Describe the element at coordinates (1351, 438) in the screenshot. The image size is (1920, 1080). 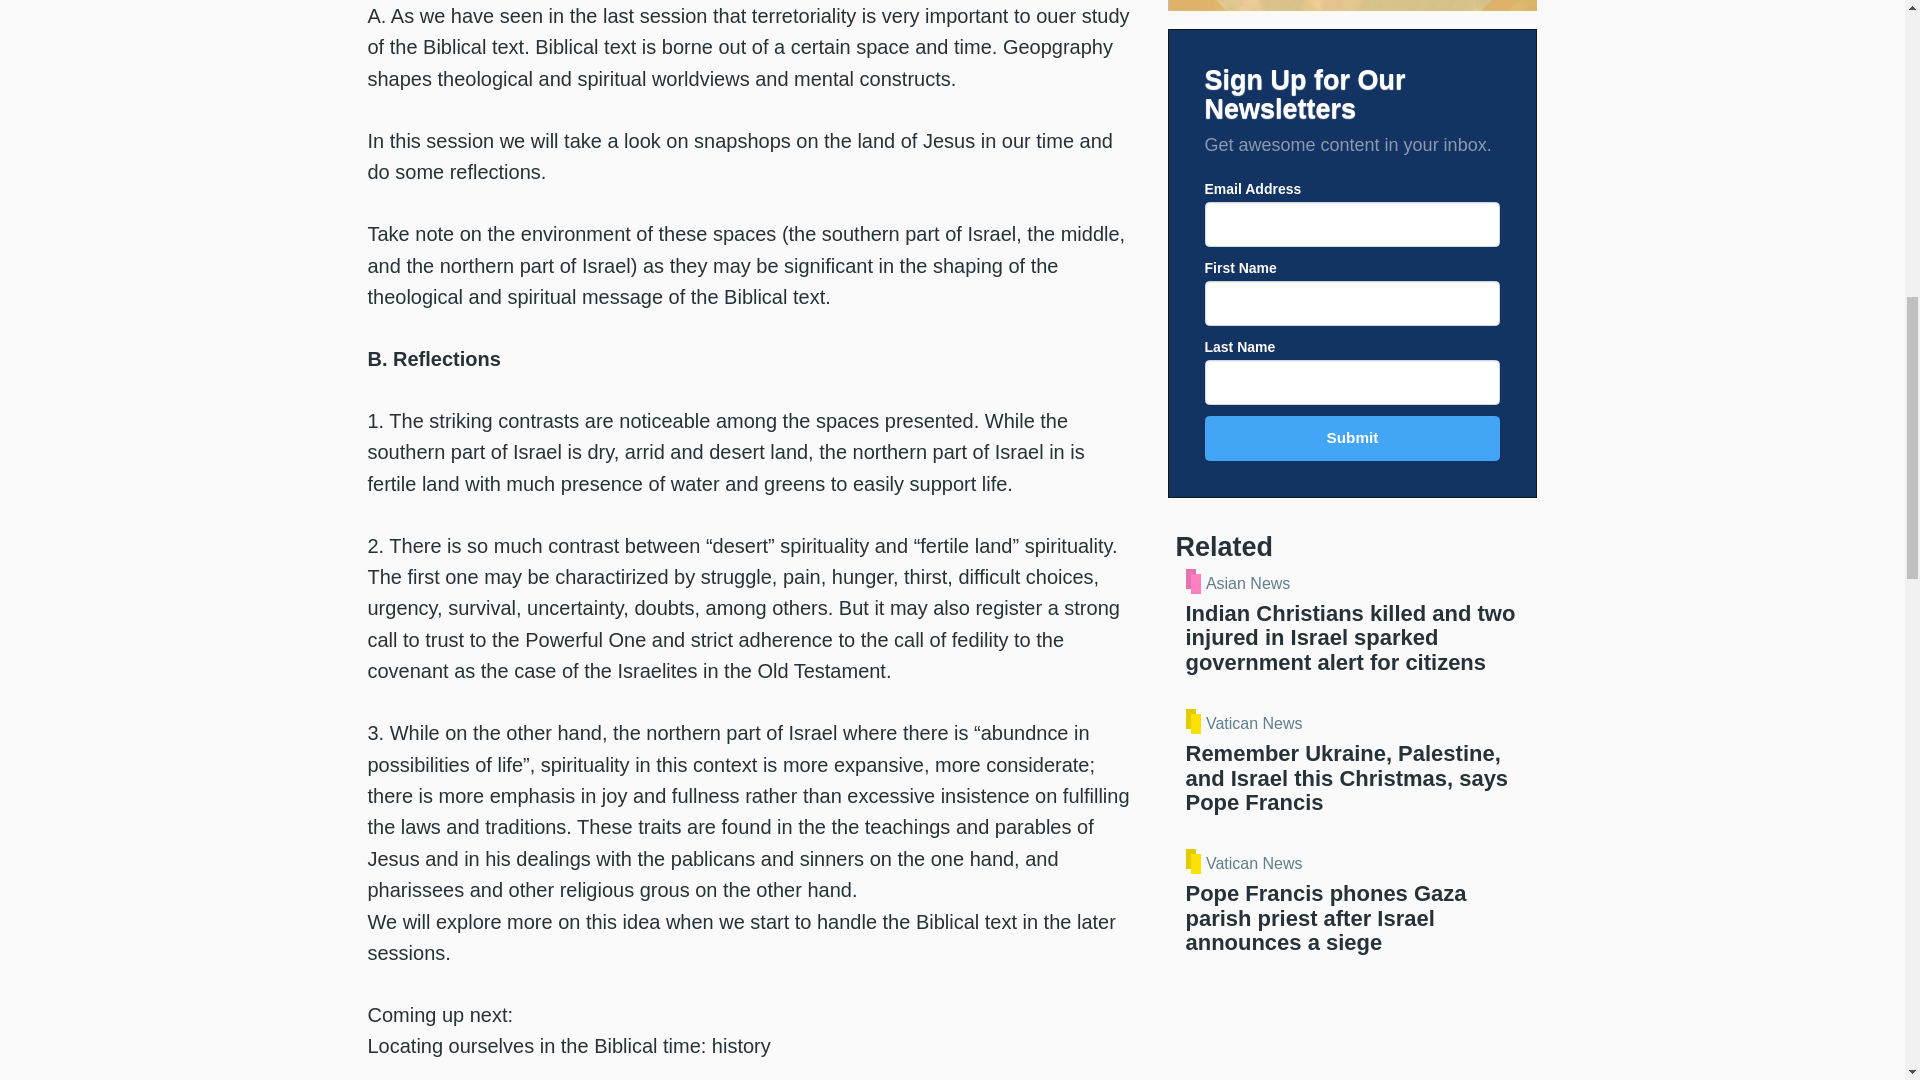
I see `Submit` at that location.